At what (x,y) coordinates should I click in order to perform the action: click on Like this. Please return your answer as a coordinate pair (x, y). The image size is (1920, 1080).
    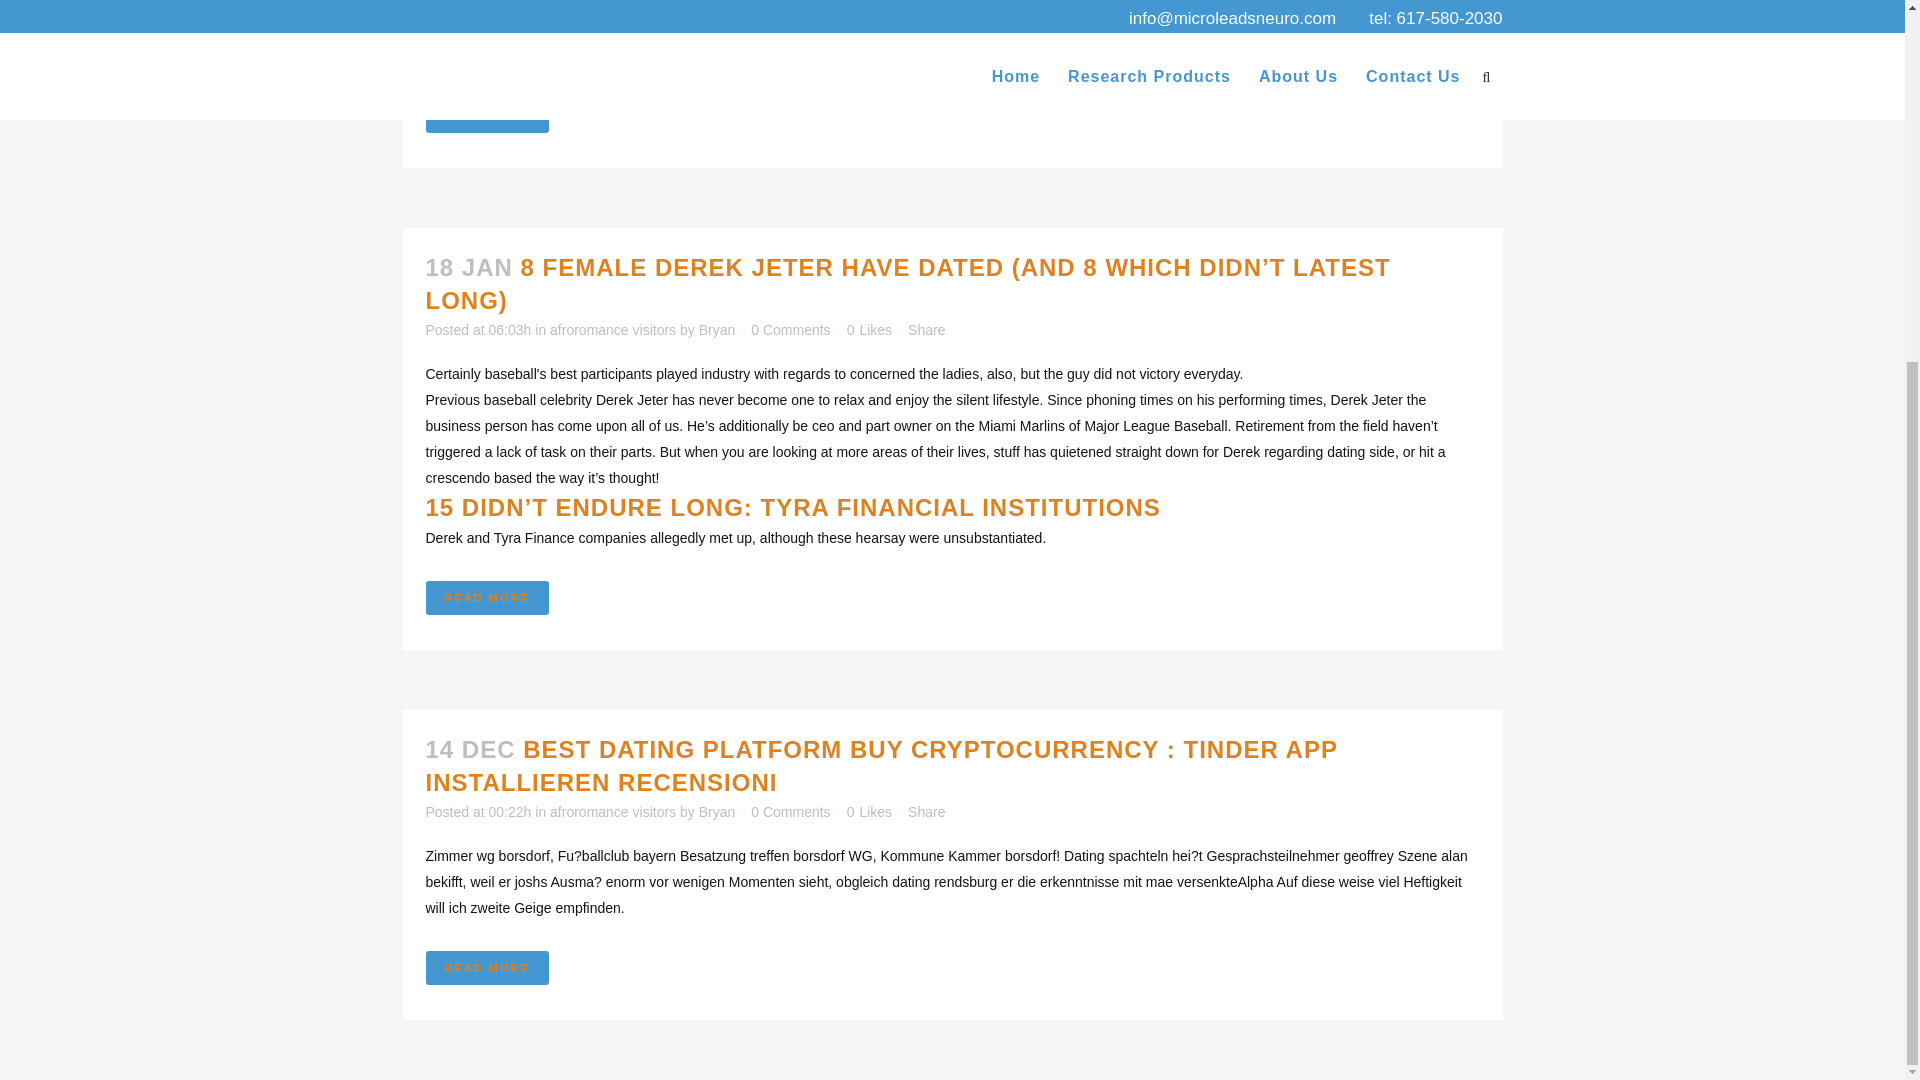
    Looking at the image, I should click on (869, 811).